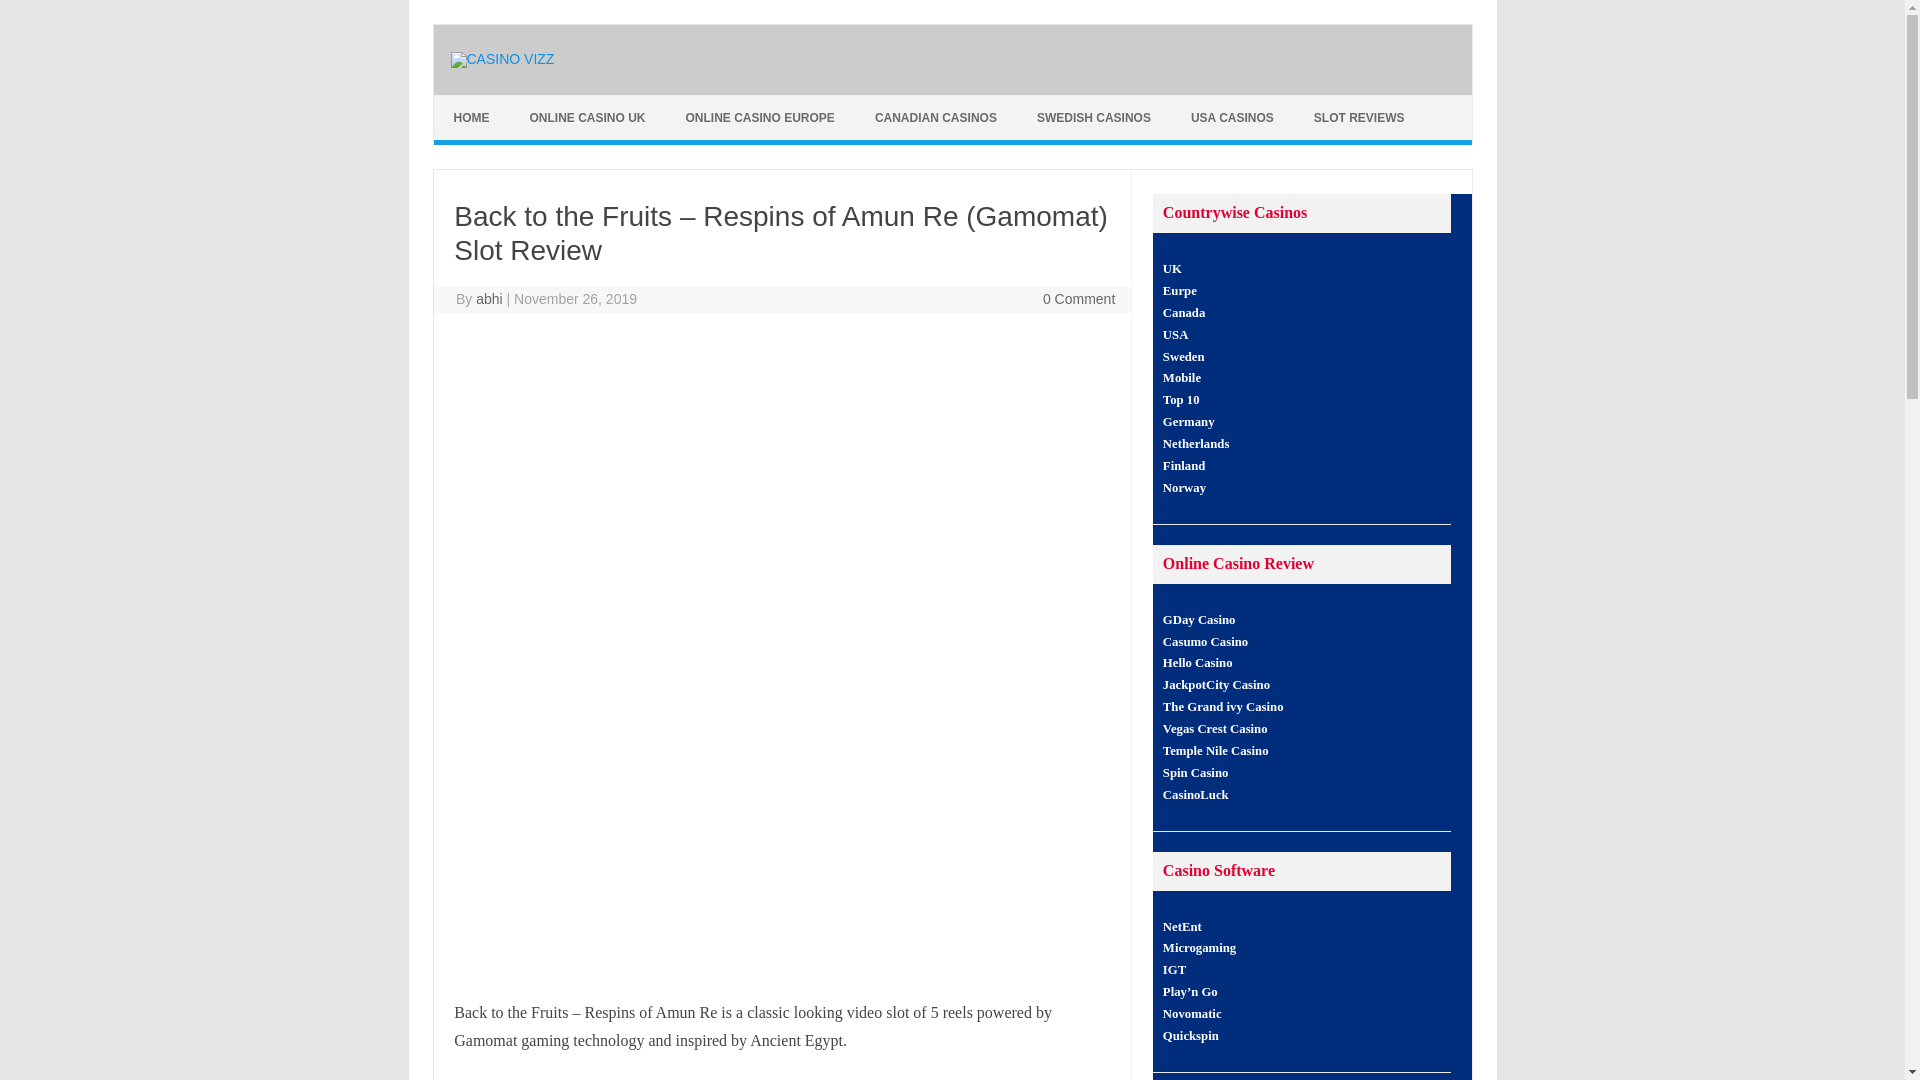 Image resolution: width=1920 pixels, height=1080 pixels. I want to click on ONLINE CASINO UK, so click(588, 118).